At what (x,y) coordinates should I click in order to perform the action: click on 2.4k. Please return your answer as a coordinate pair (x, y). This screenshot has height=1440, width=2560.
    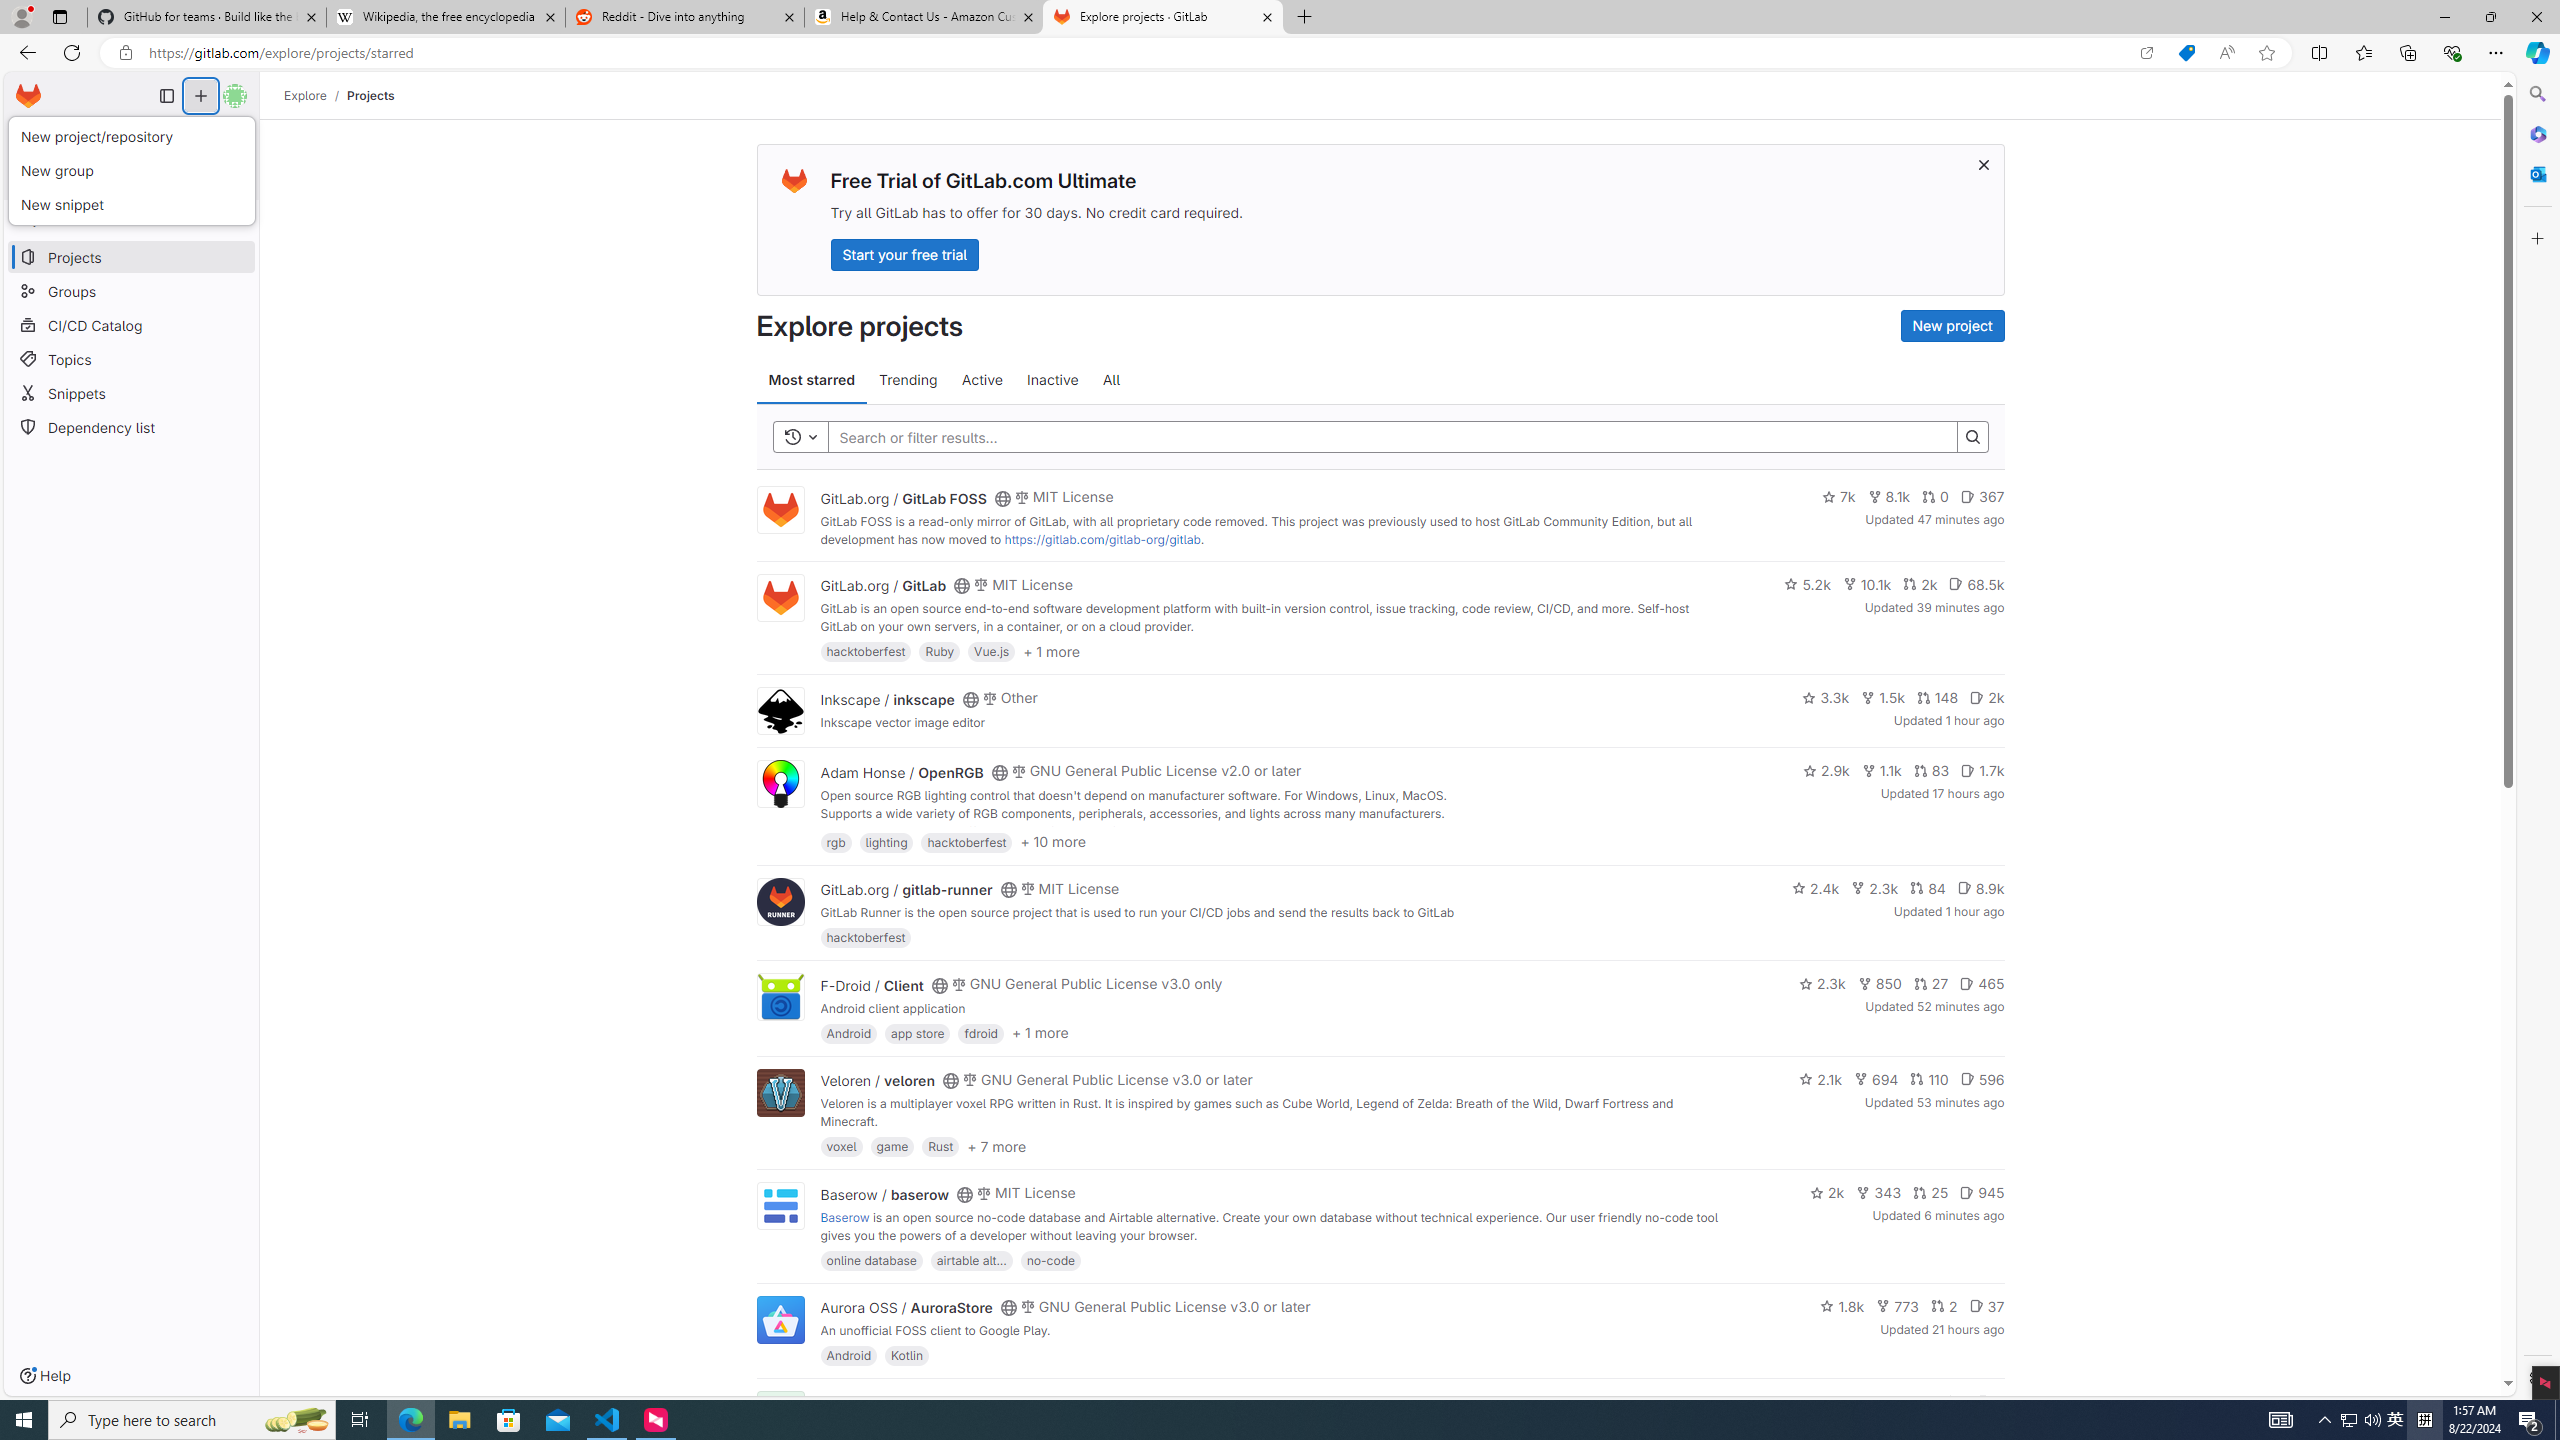
    Looking at the image, I should click on (1816, 887).